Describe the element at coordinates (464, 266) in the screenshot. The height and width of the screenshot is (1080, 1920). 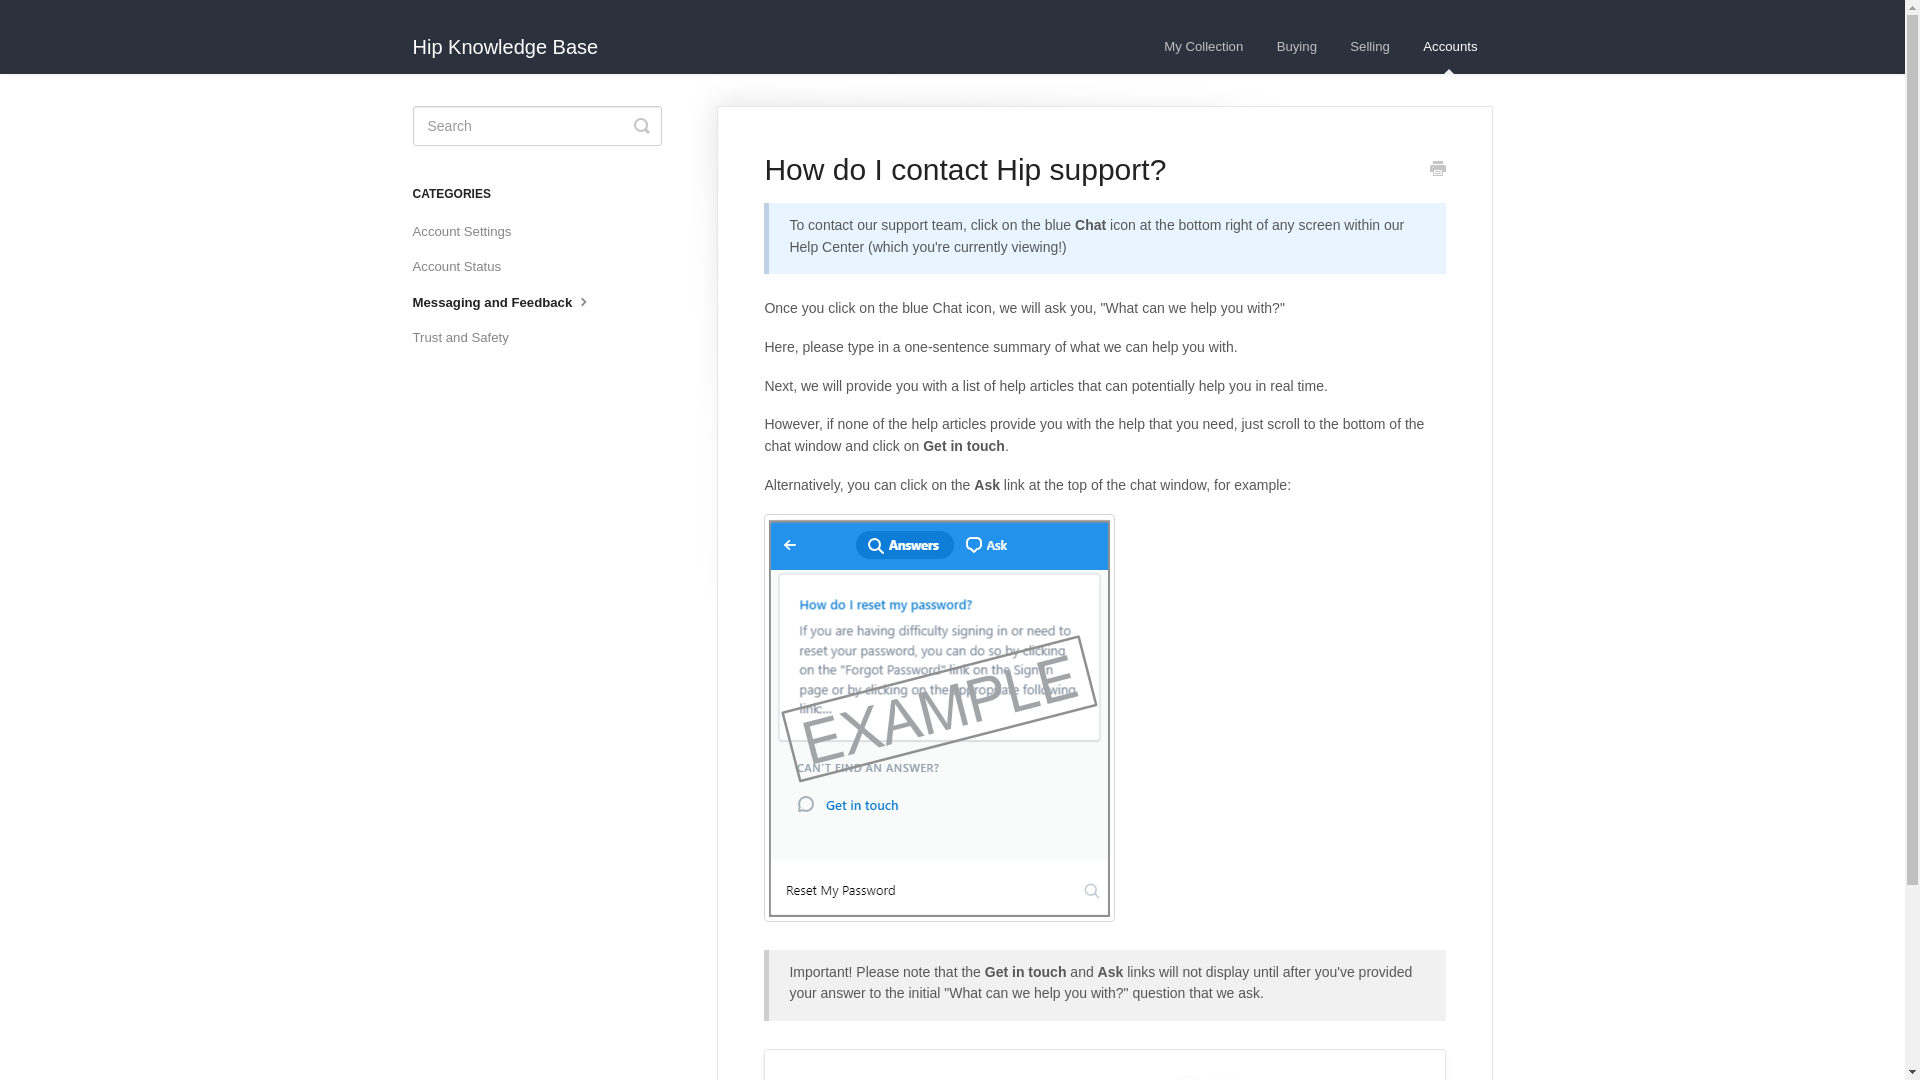
I see `Account Status` at that location.